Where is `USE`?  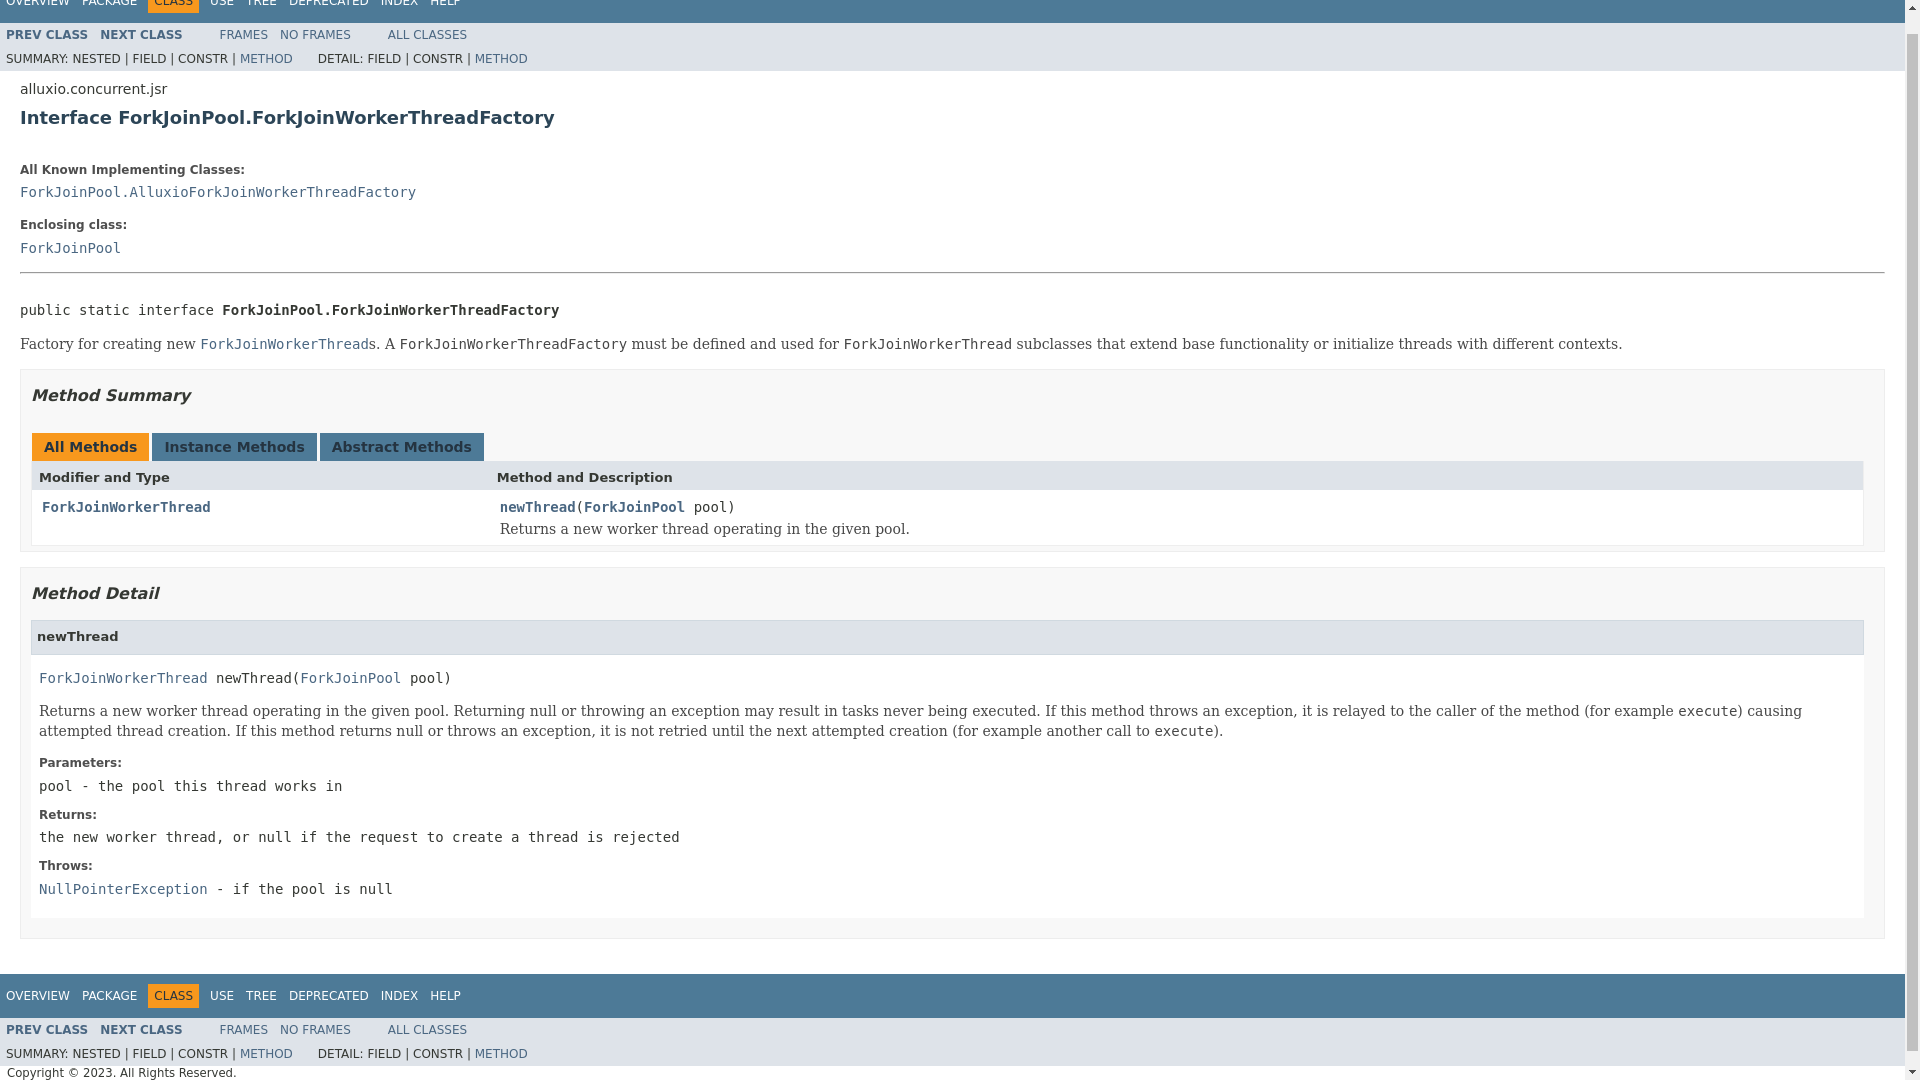 USE is located at coordinates (222, 996).